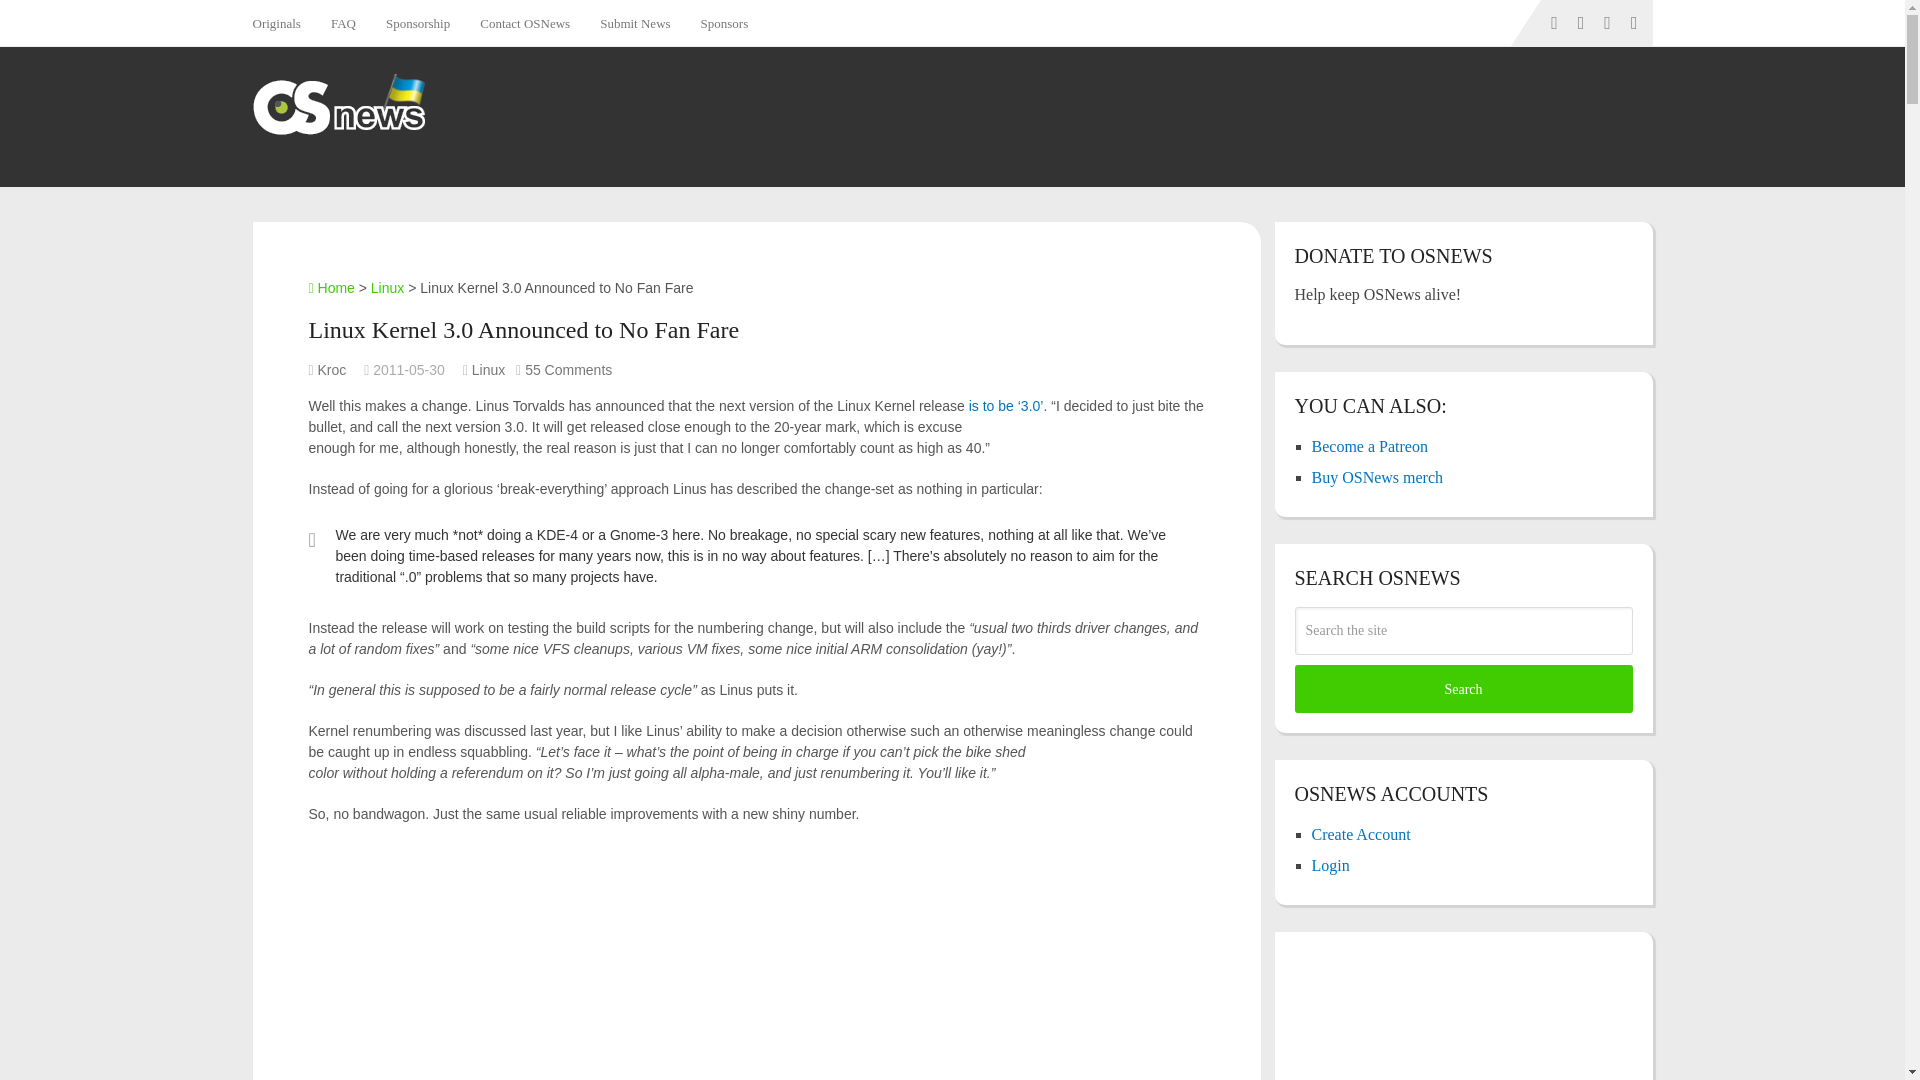 The height and width of the screenshot is (1080, 1920). Describe the element at coordinates (343, 23) in the screenshot. I see `FAQ` at that location.